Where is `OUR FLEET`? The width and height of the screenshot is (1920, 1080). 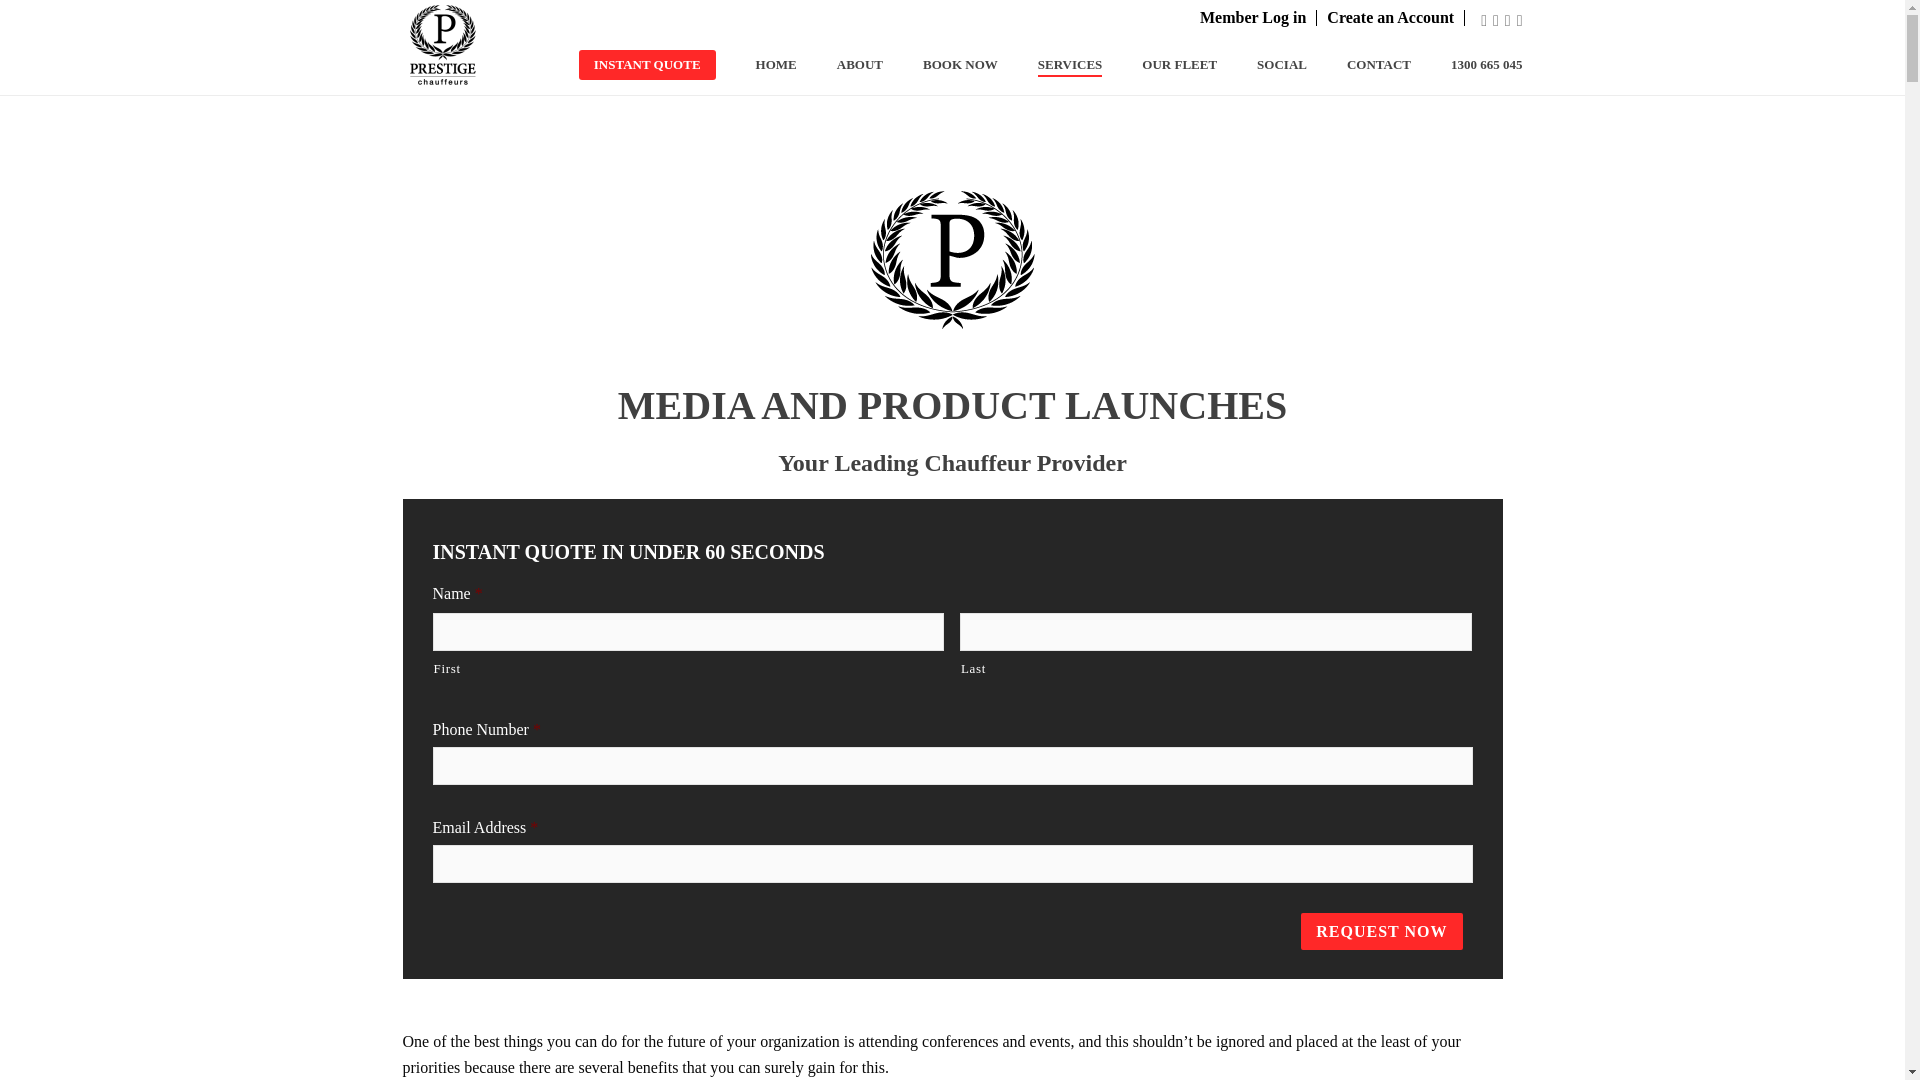
OUR FLEET is located at coordinates (1160, 66).